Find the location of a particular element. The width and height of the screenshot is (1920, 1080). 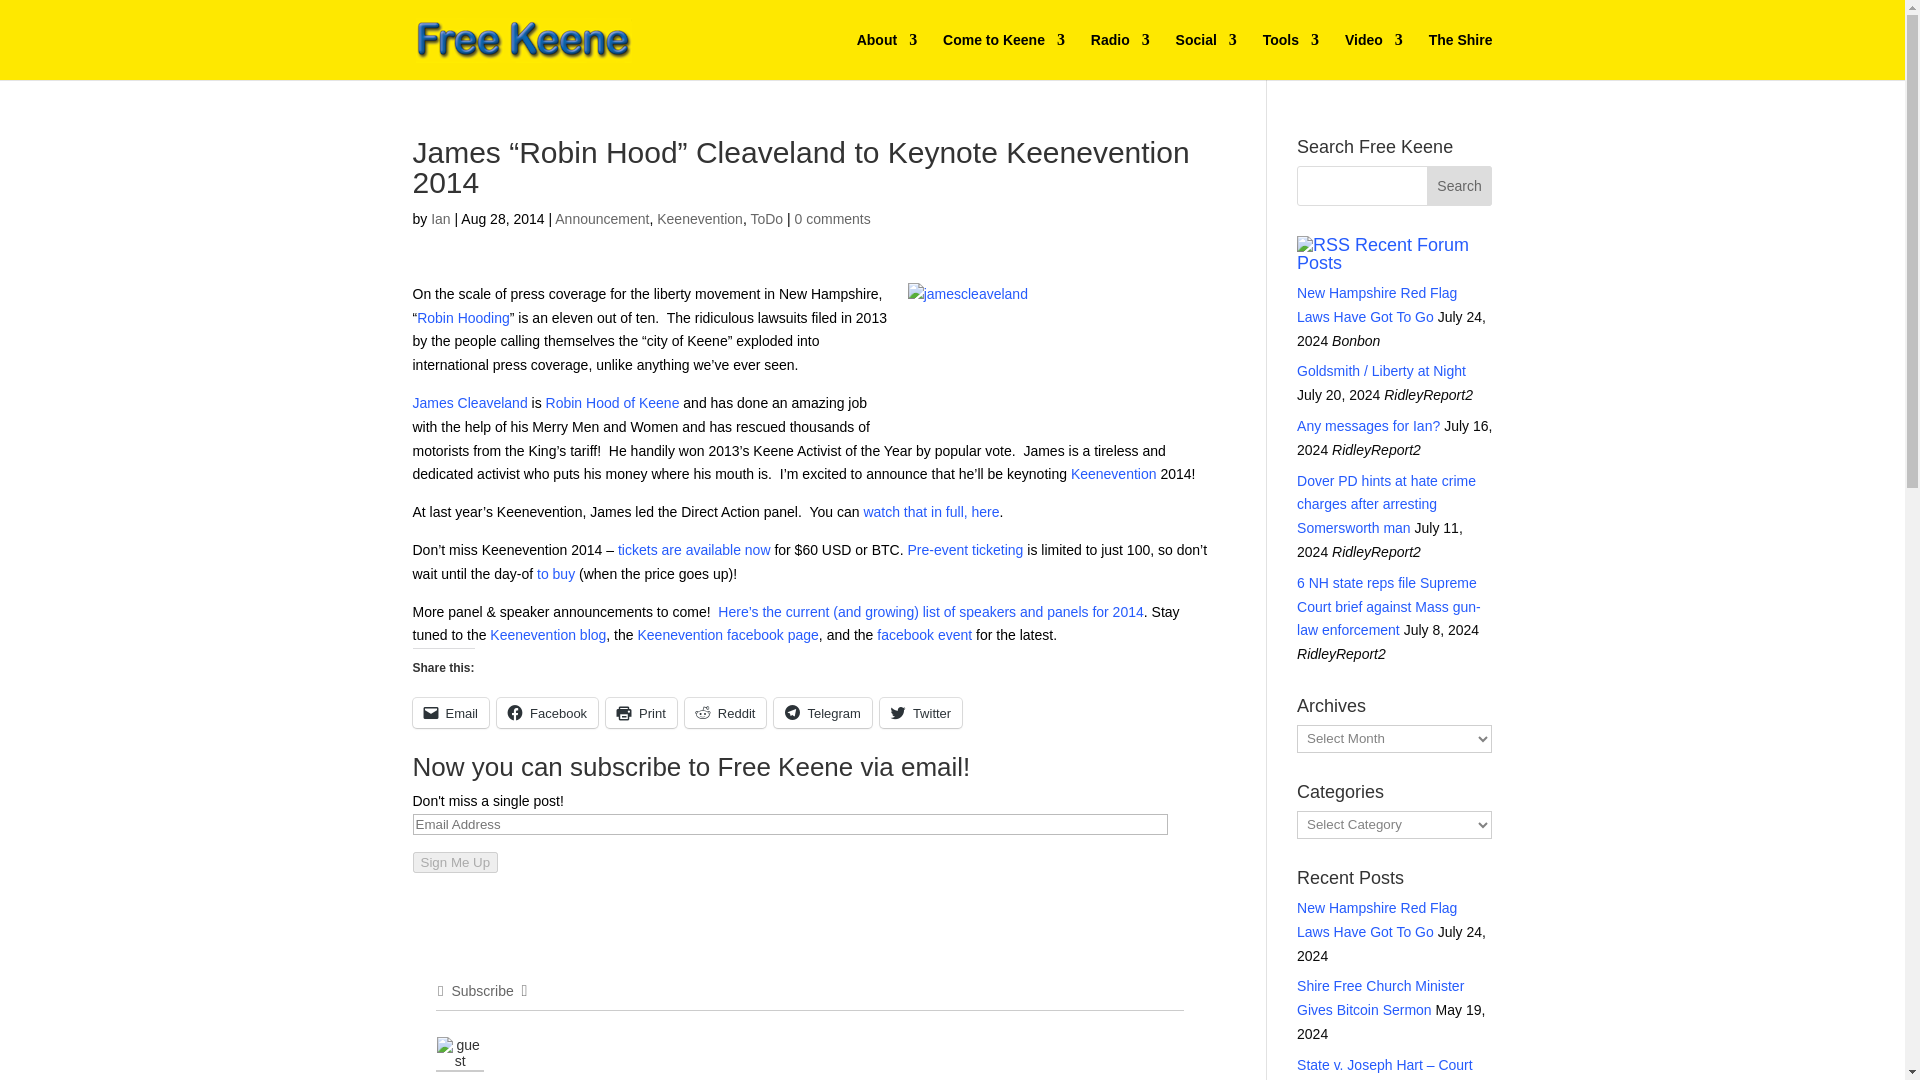

Tools is located at coordinates (1291, 56).